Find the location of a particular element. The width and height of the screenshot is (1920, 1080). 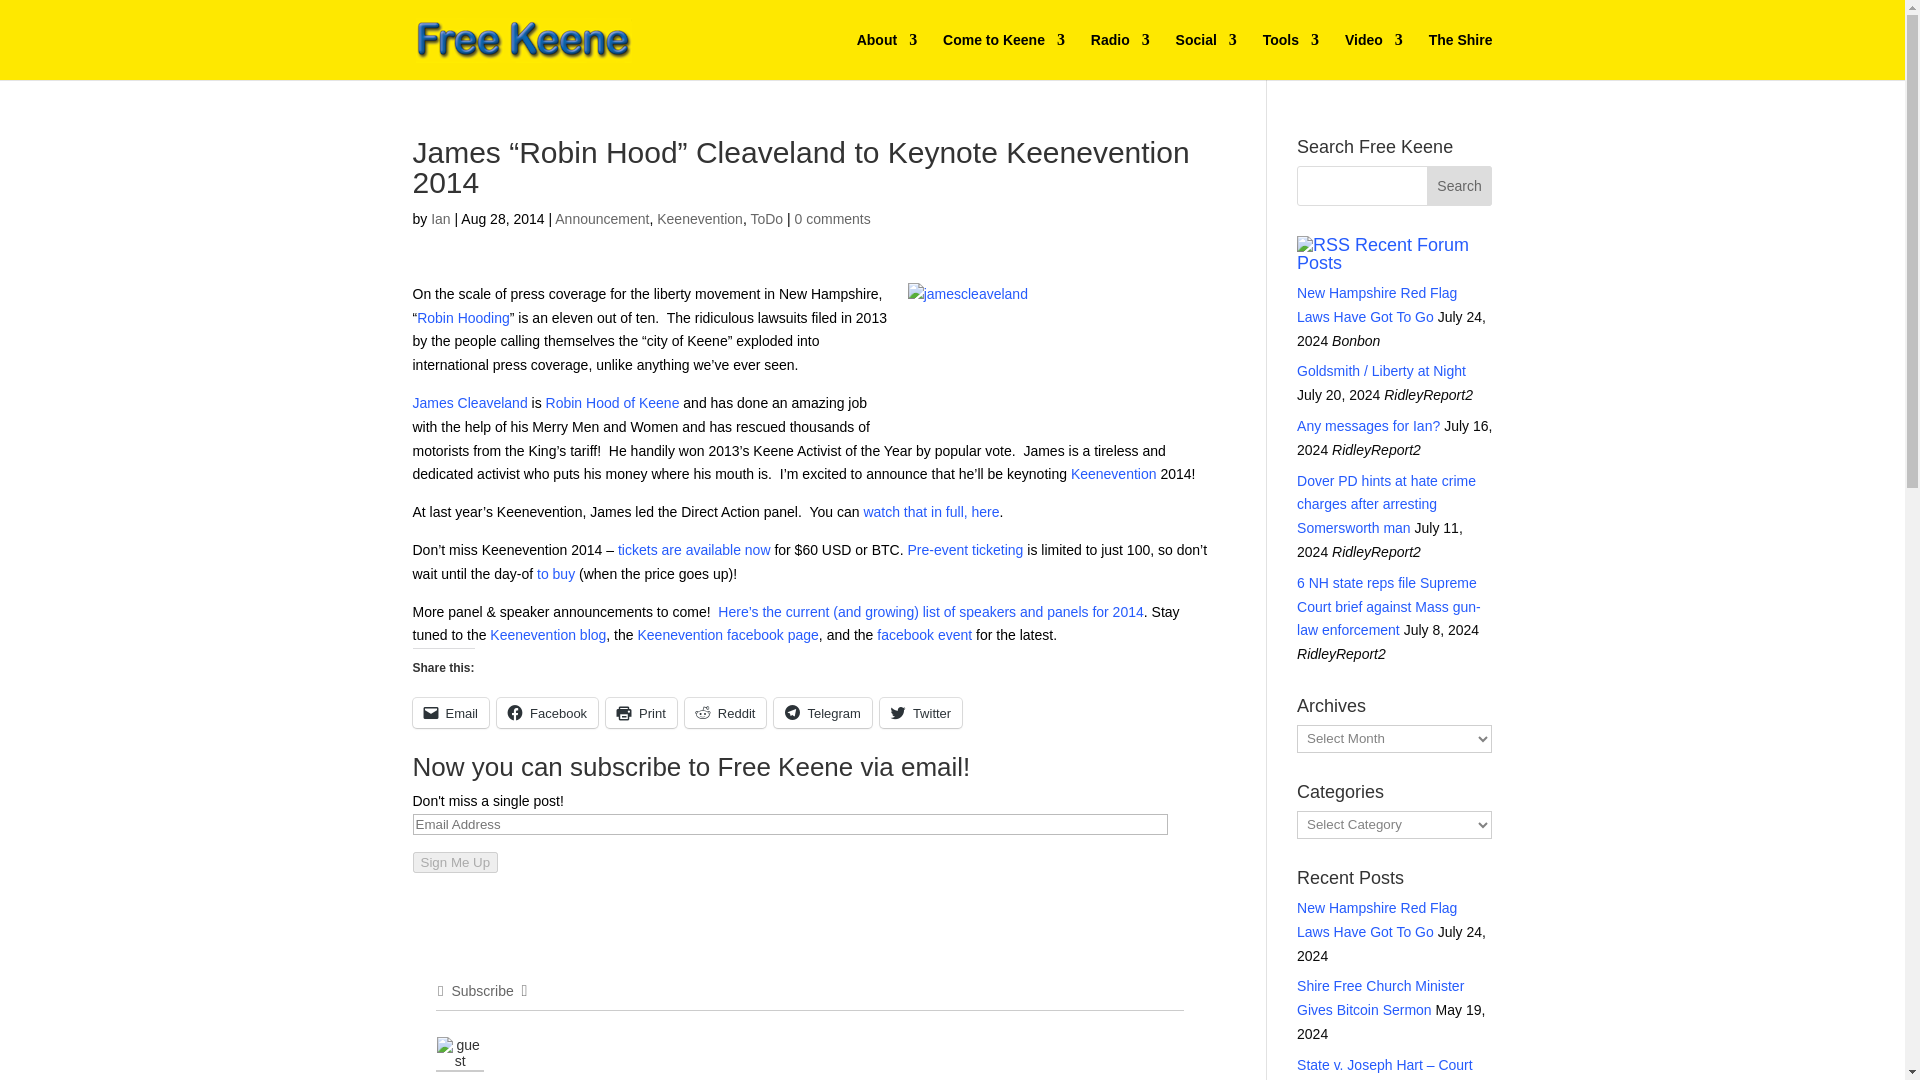

Tools is located at coordinates (1291, 56).